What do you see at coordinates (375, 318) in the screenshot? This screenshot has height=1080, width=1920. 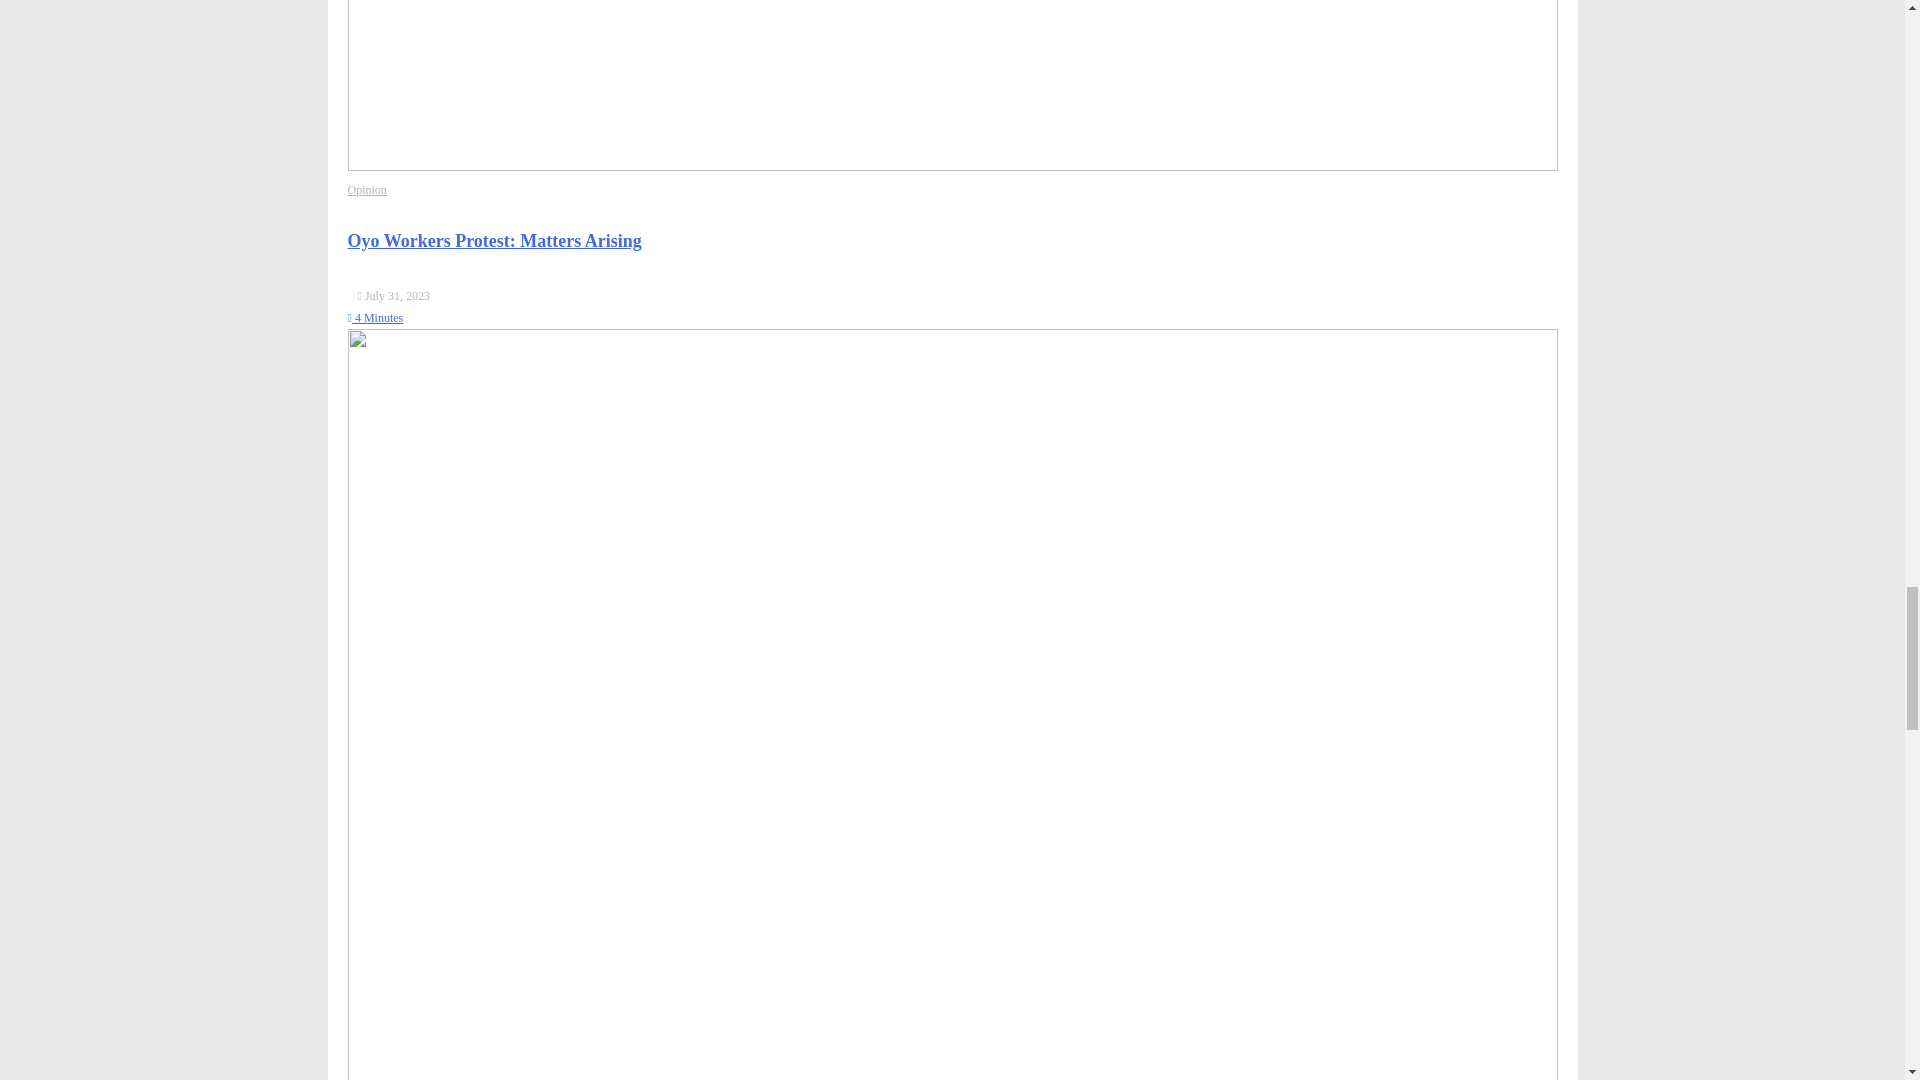 I see `Estimated Reading Time of Article` at bounding box center [375, 318].